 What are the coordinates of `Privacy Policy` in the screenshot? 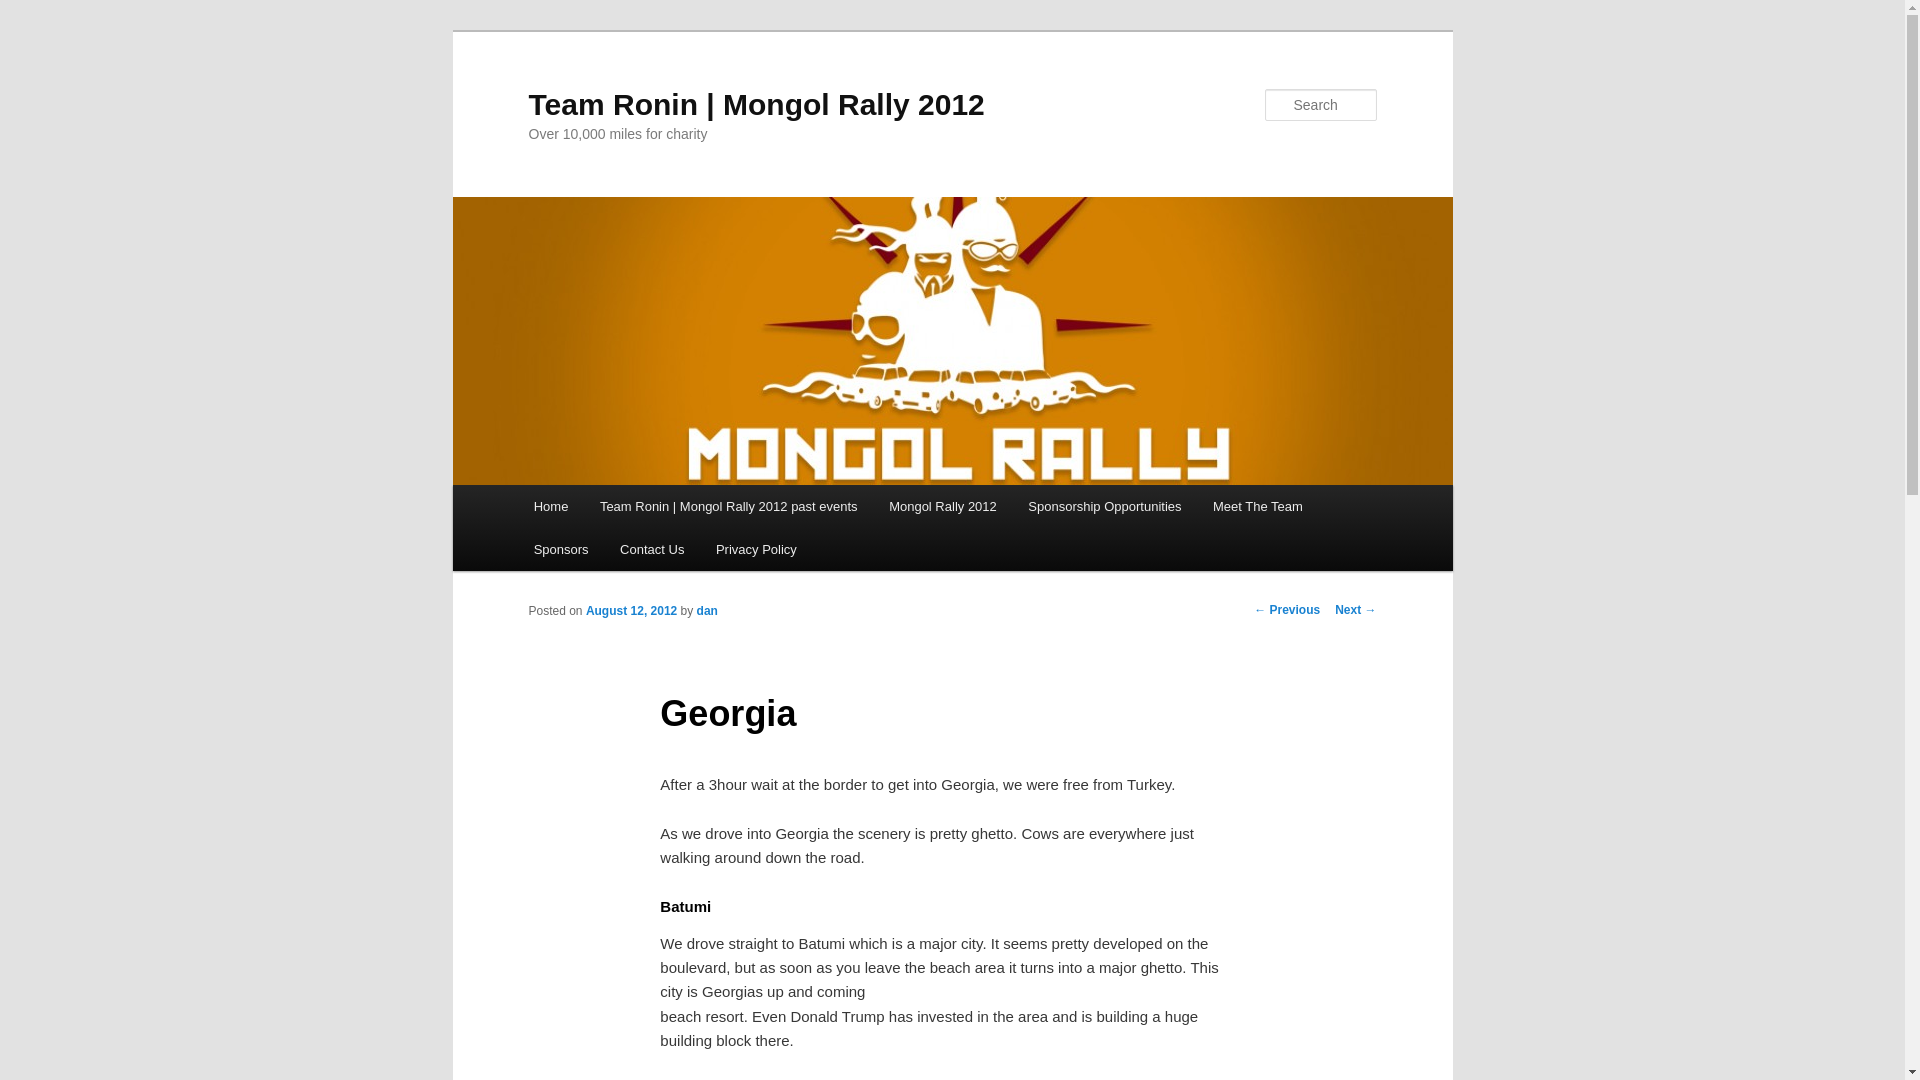 It's located at (756, 550).